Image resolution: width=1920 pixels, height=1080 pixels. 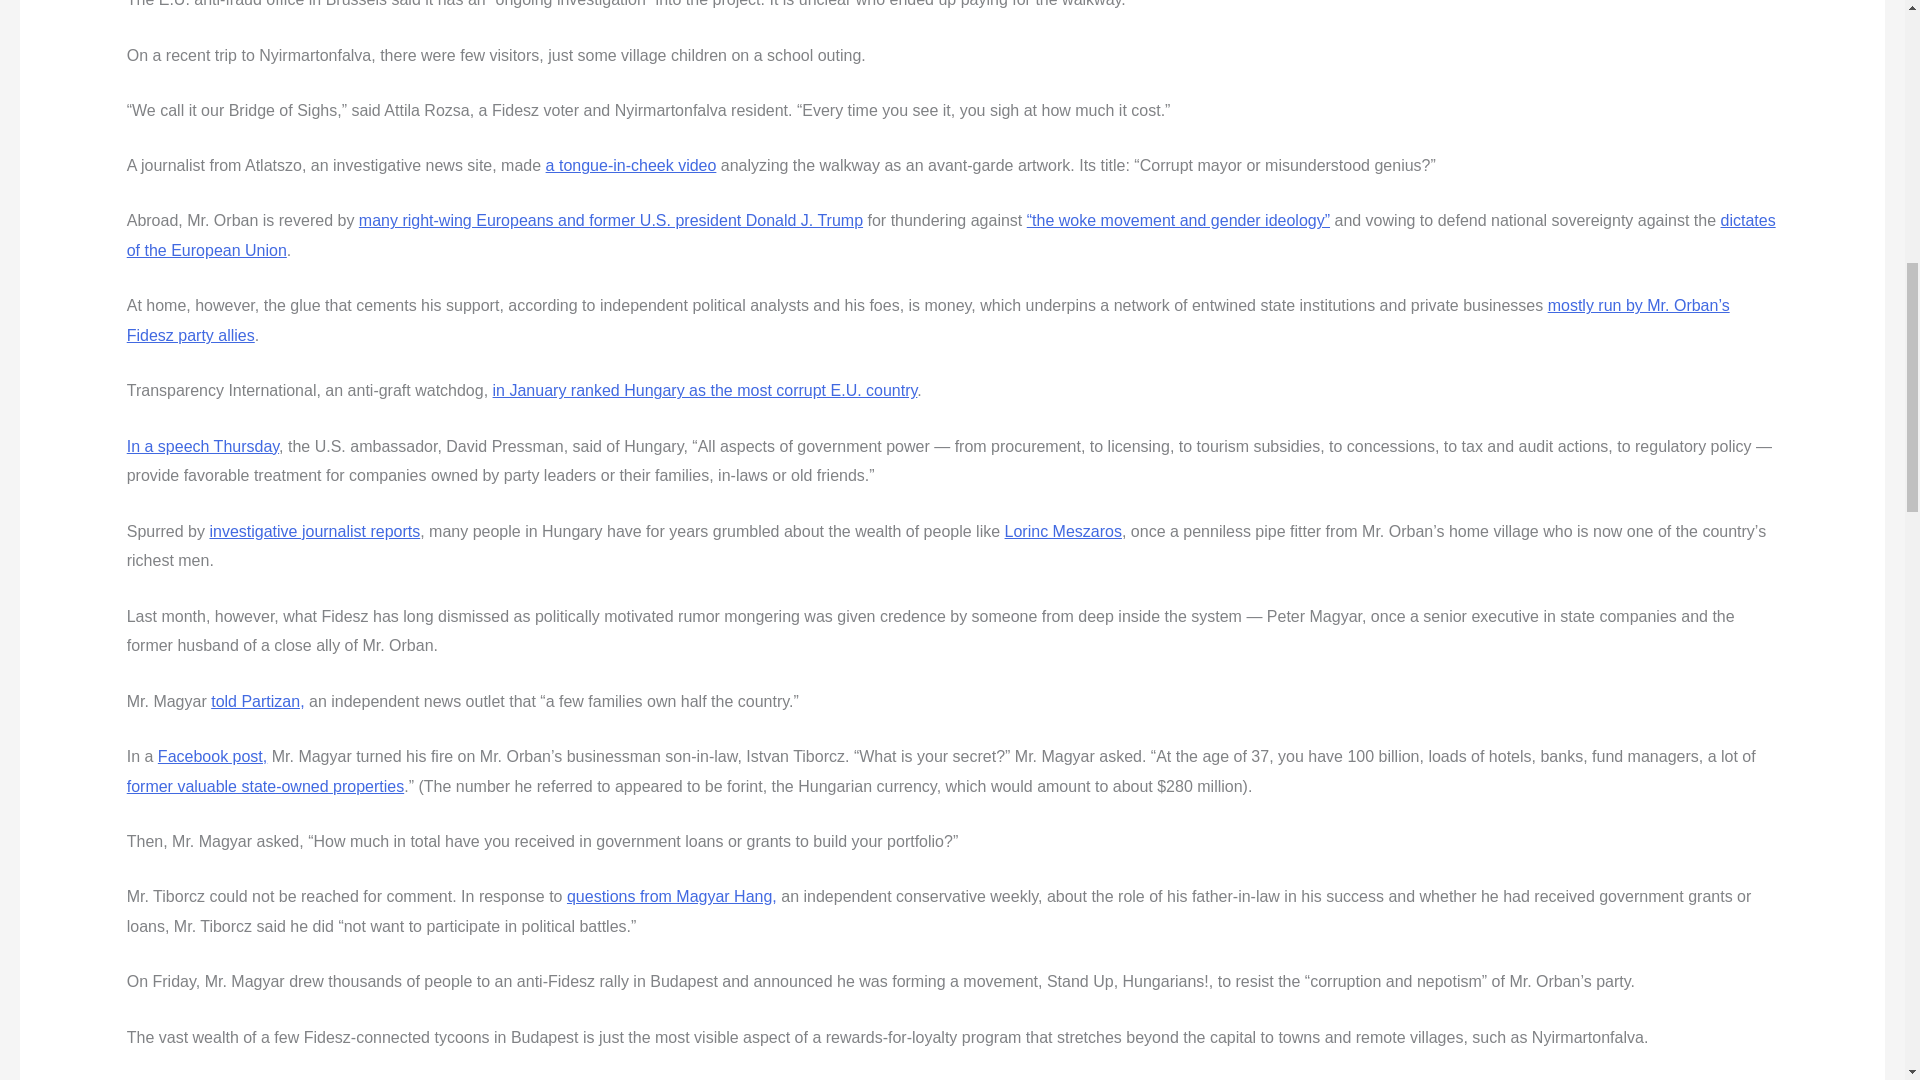 What do you see at coordinates (1062, 531) in the screenshot?
I see `Lorinc Meszaros` at bounding box center [1062, 531].